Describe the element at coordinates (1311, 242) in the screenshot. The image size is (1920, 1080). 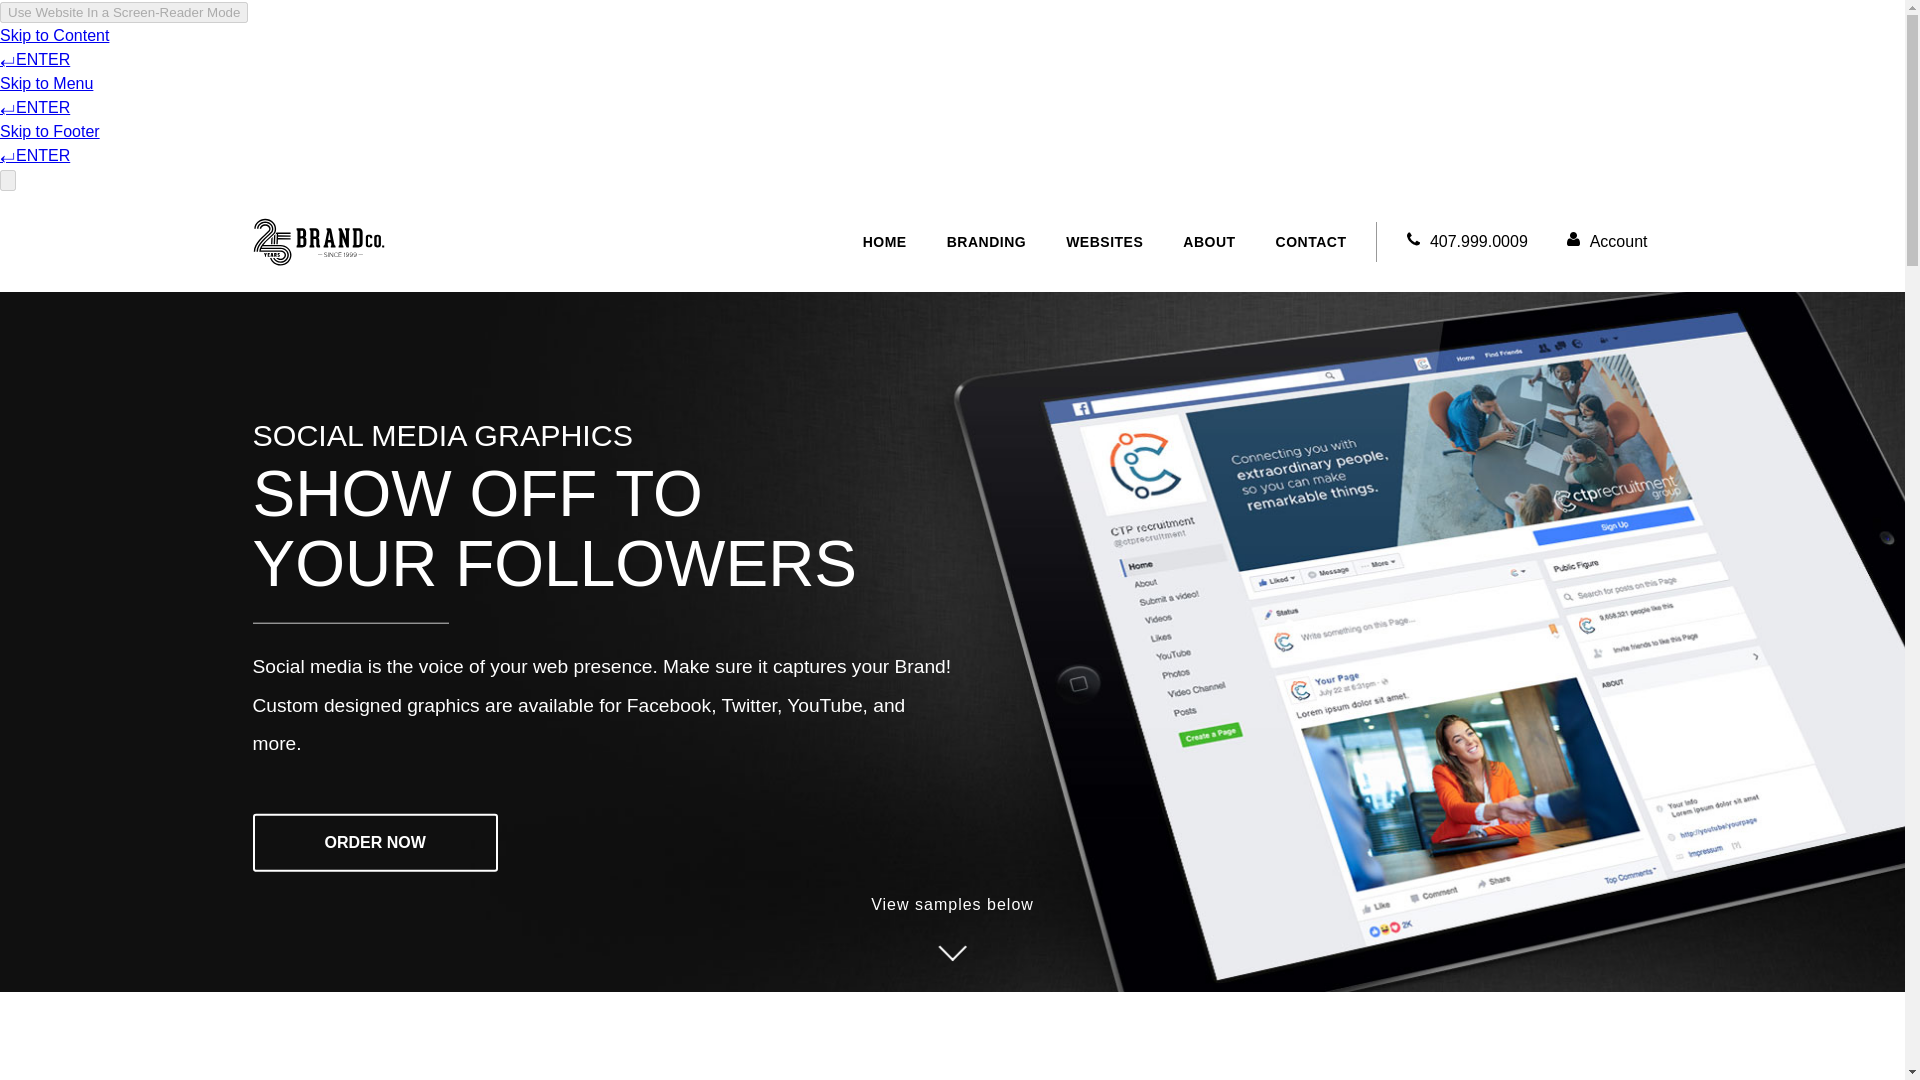
I see `CONTACT` at that location.